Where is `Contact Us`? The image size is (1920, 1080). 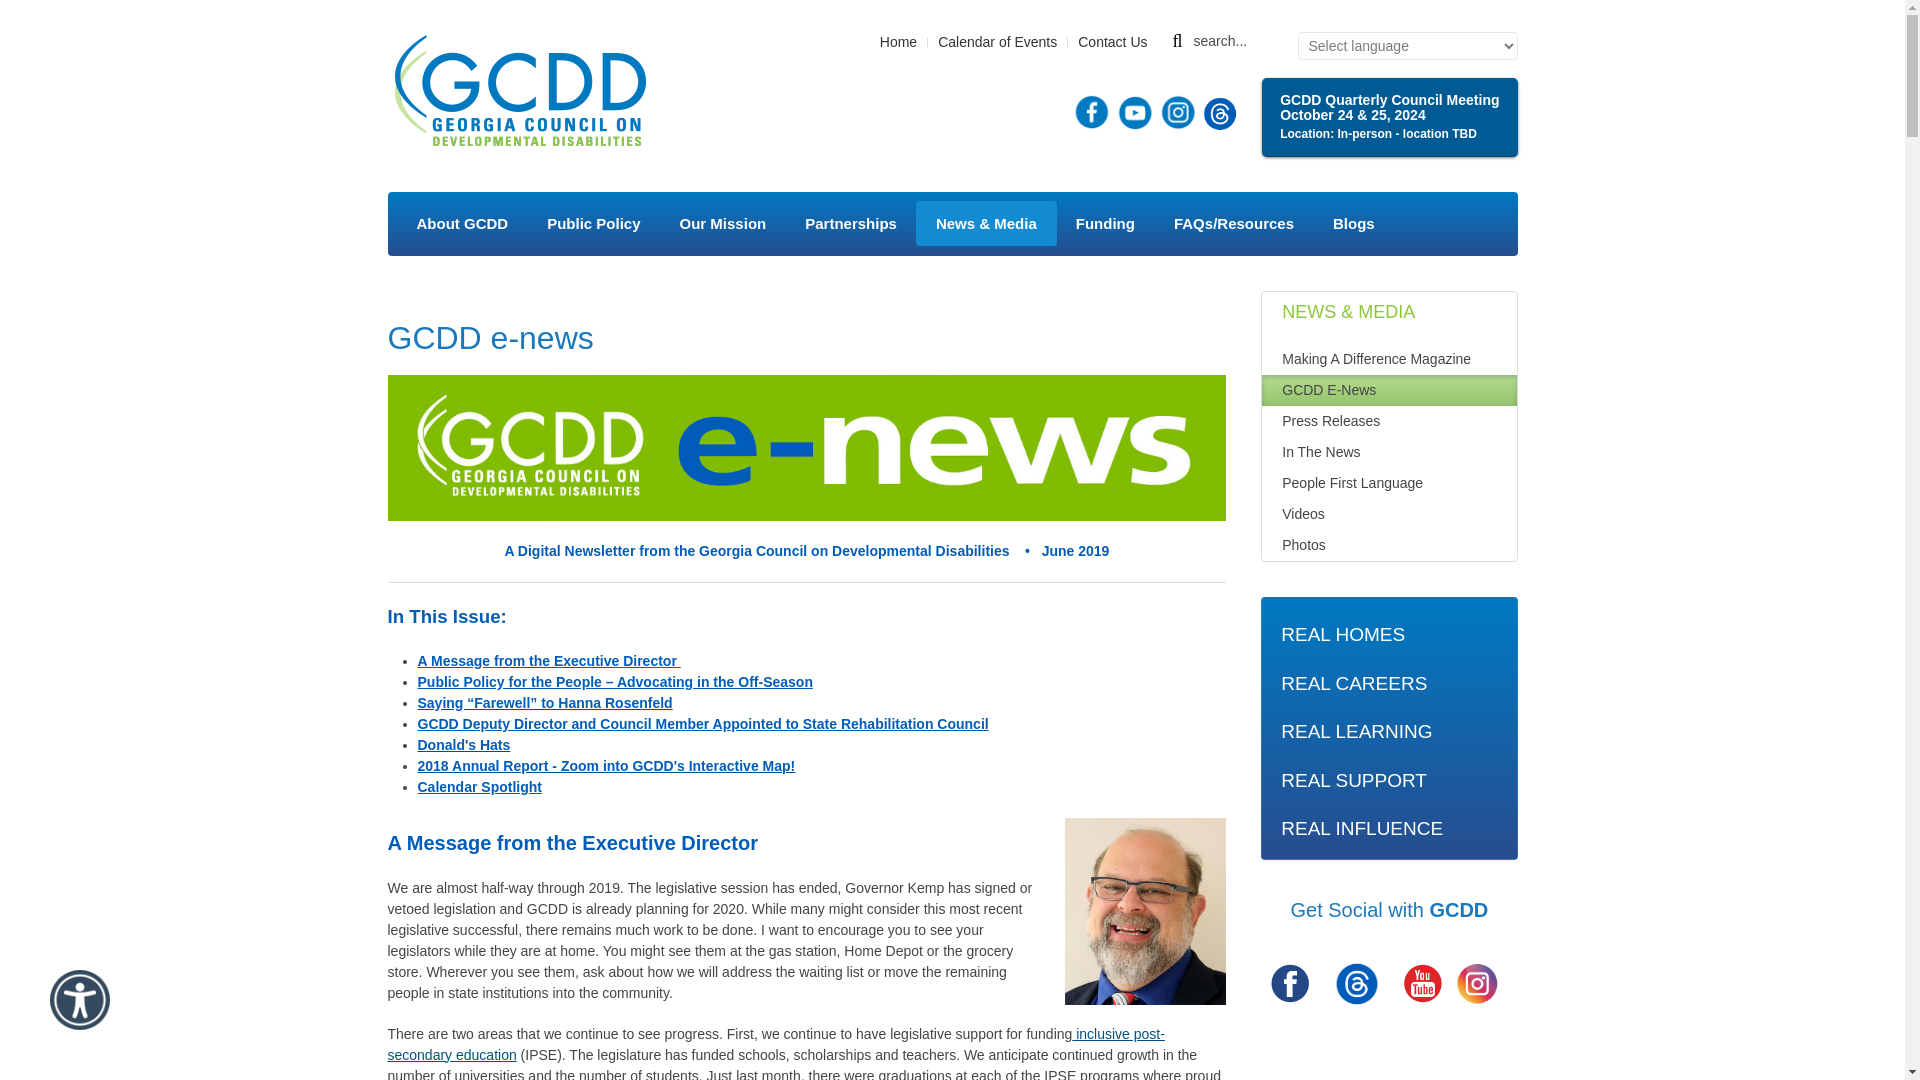
Contact Us is located at coordinates (1112, 42).